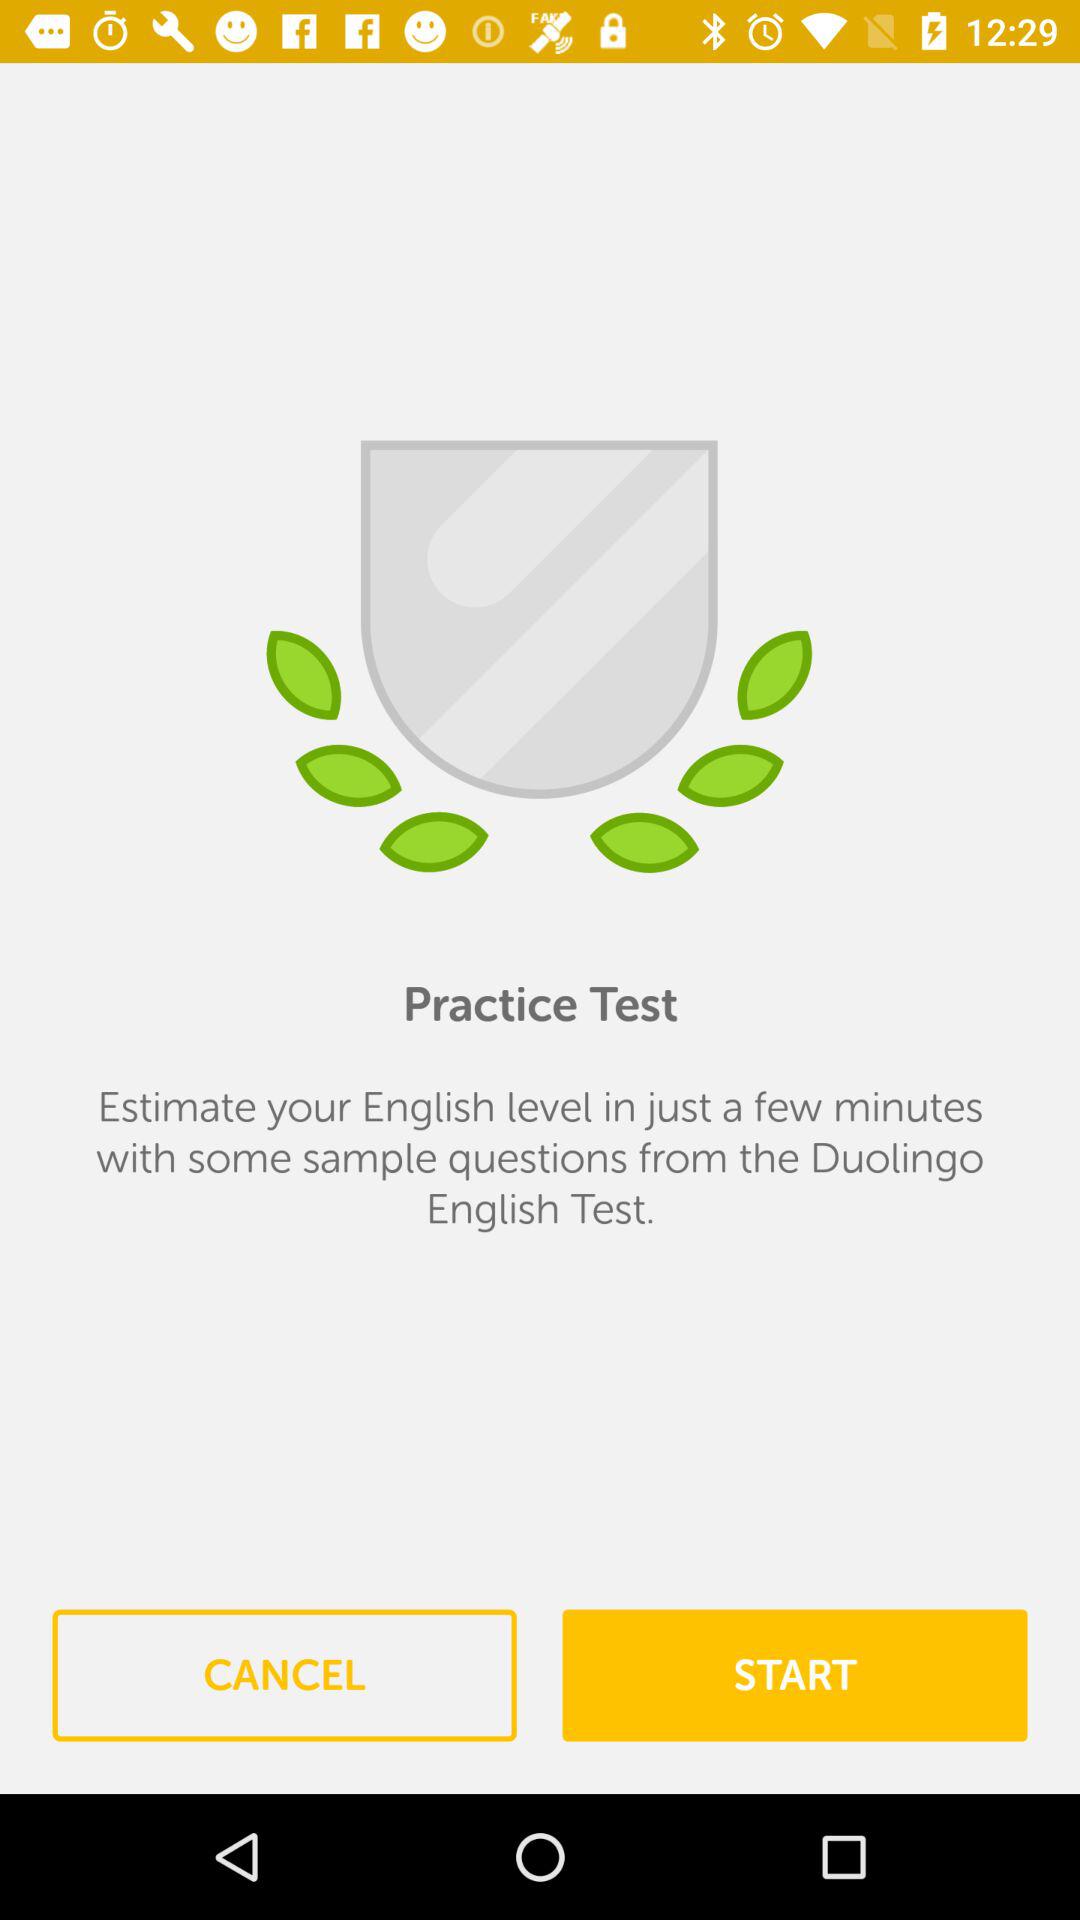 This screenshot has height=1920, width=1080. What do you see at coordinates (794, 1675) in the screenshot?
I see `press icon to the right of the cancel item` at bounding box center [794, 1675].